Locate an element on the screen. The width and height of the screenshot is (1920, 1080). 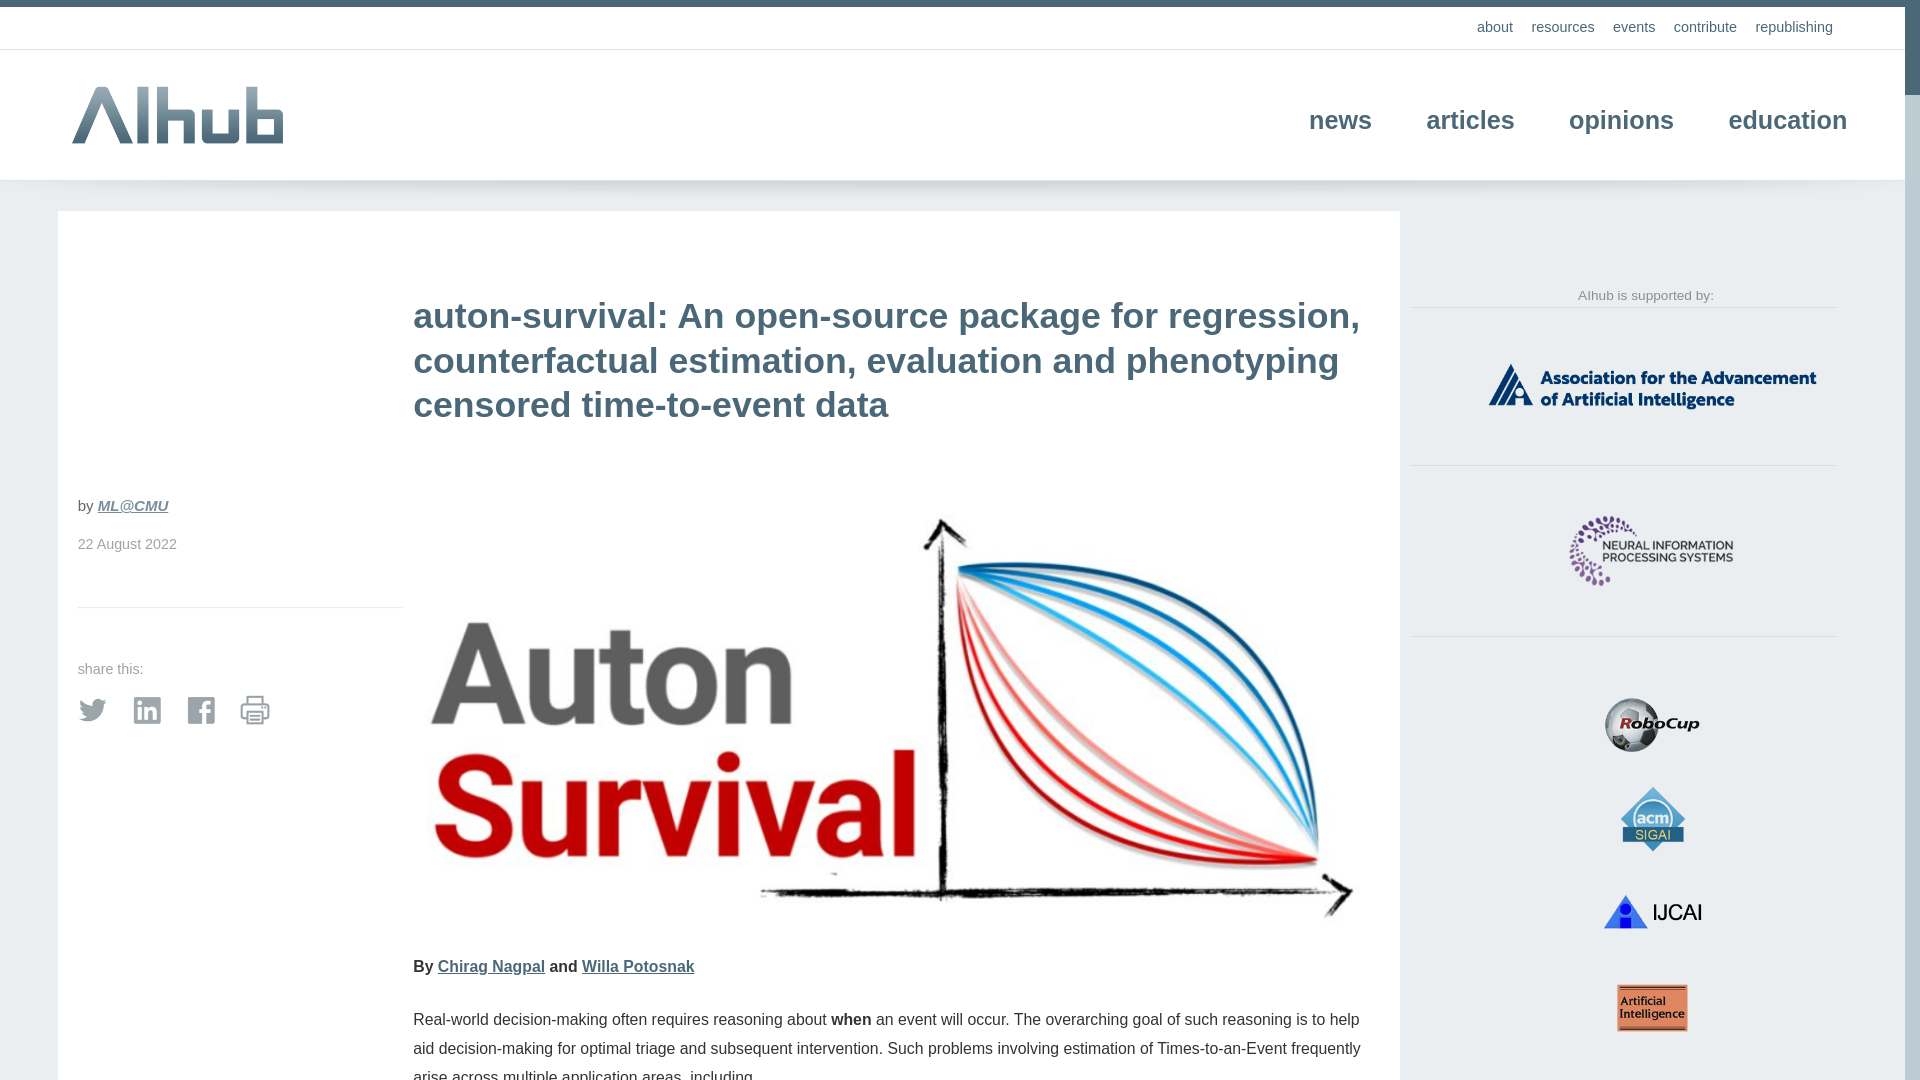
education is located at coordinates (1788, 119).